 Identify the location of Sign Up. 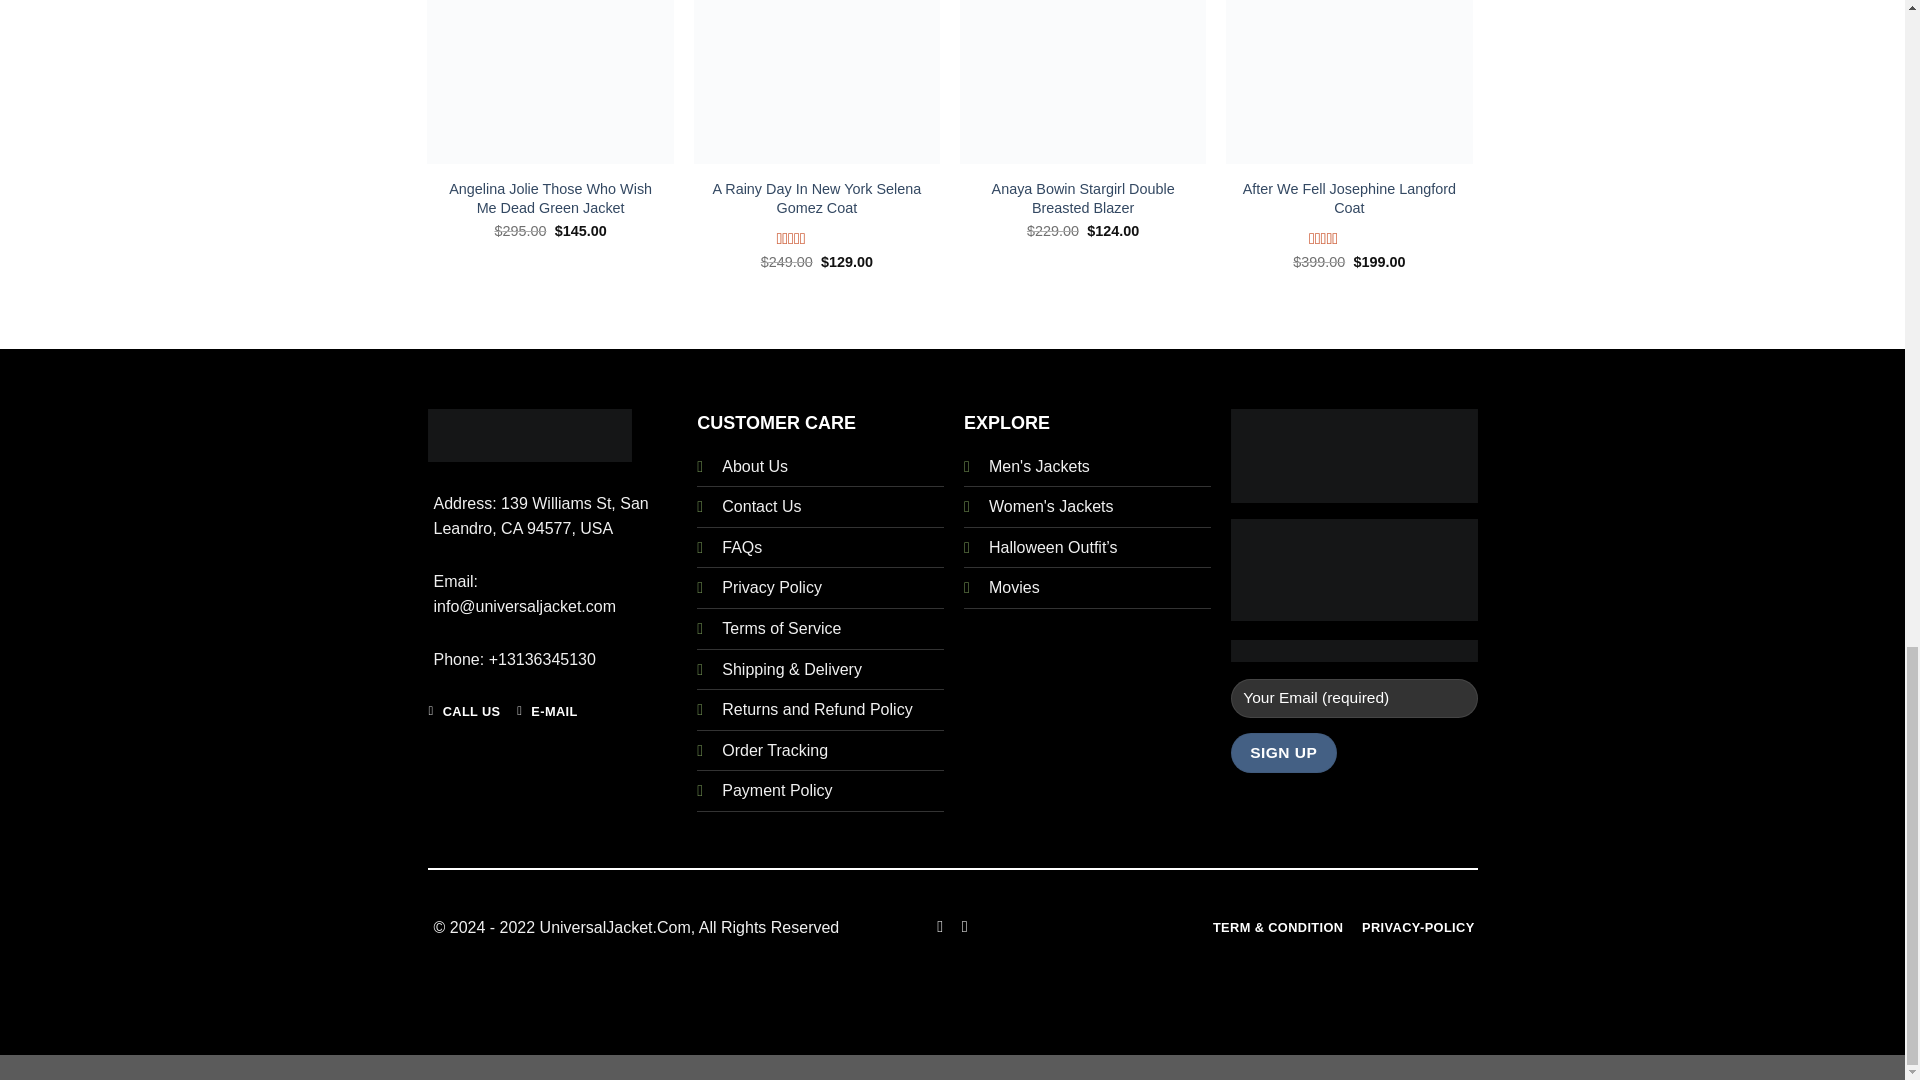
(1283, 752).